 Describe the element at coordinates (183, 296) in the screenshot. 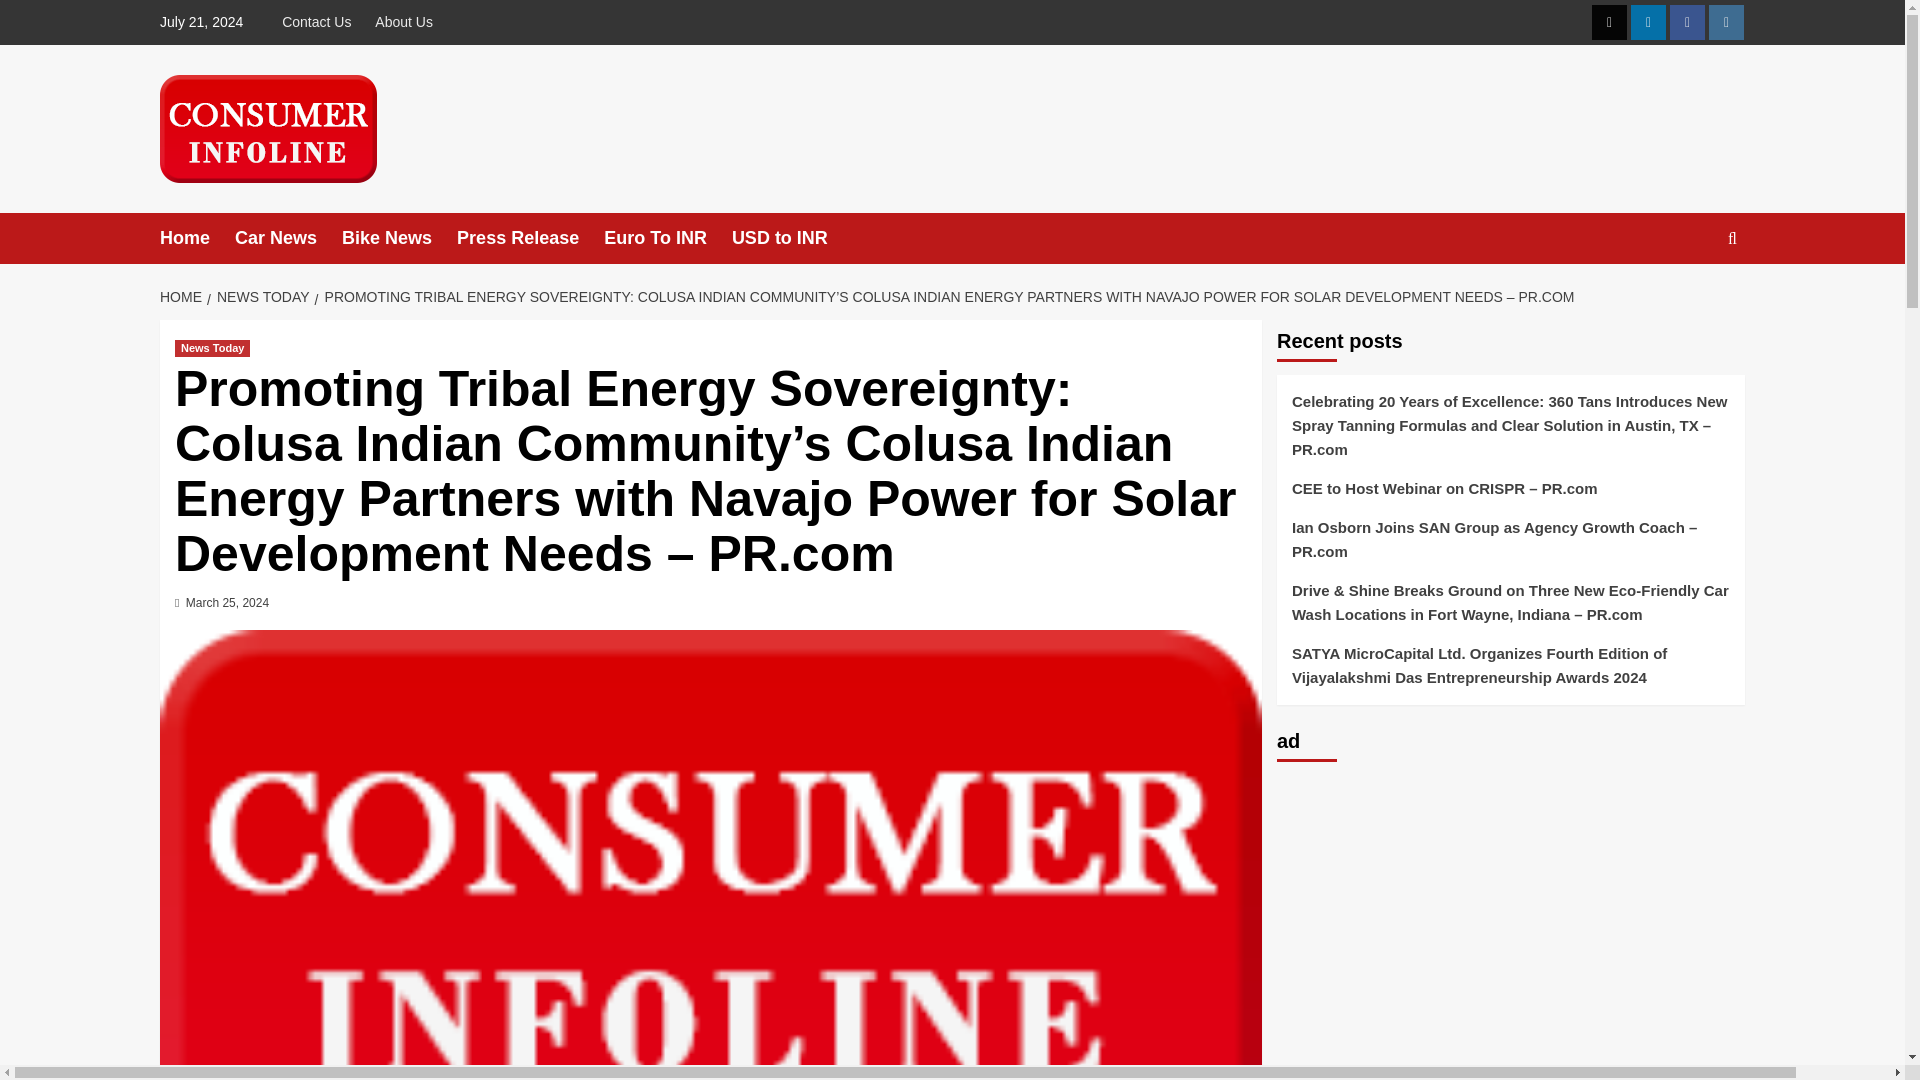

I see `HOME` at that location.